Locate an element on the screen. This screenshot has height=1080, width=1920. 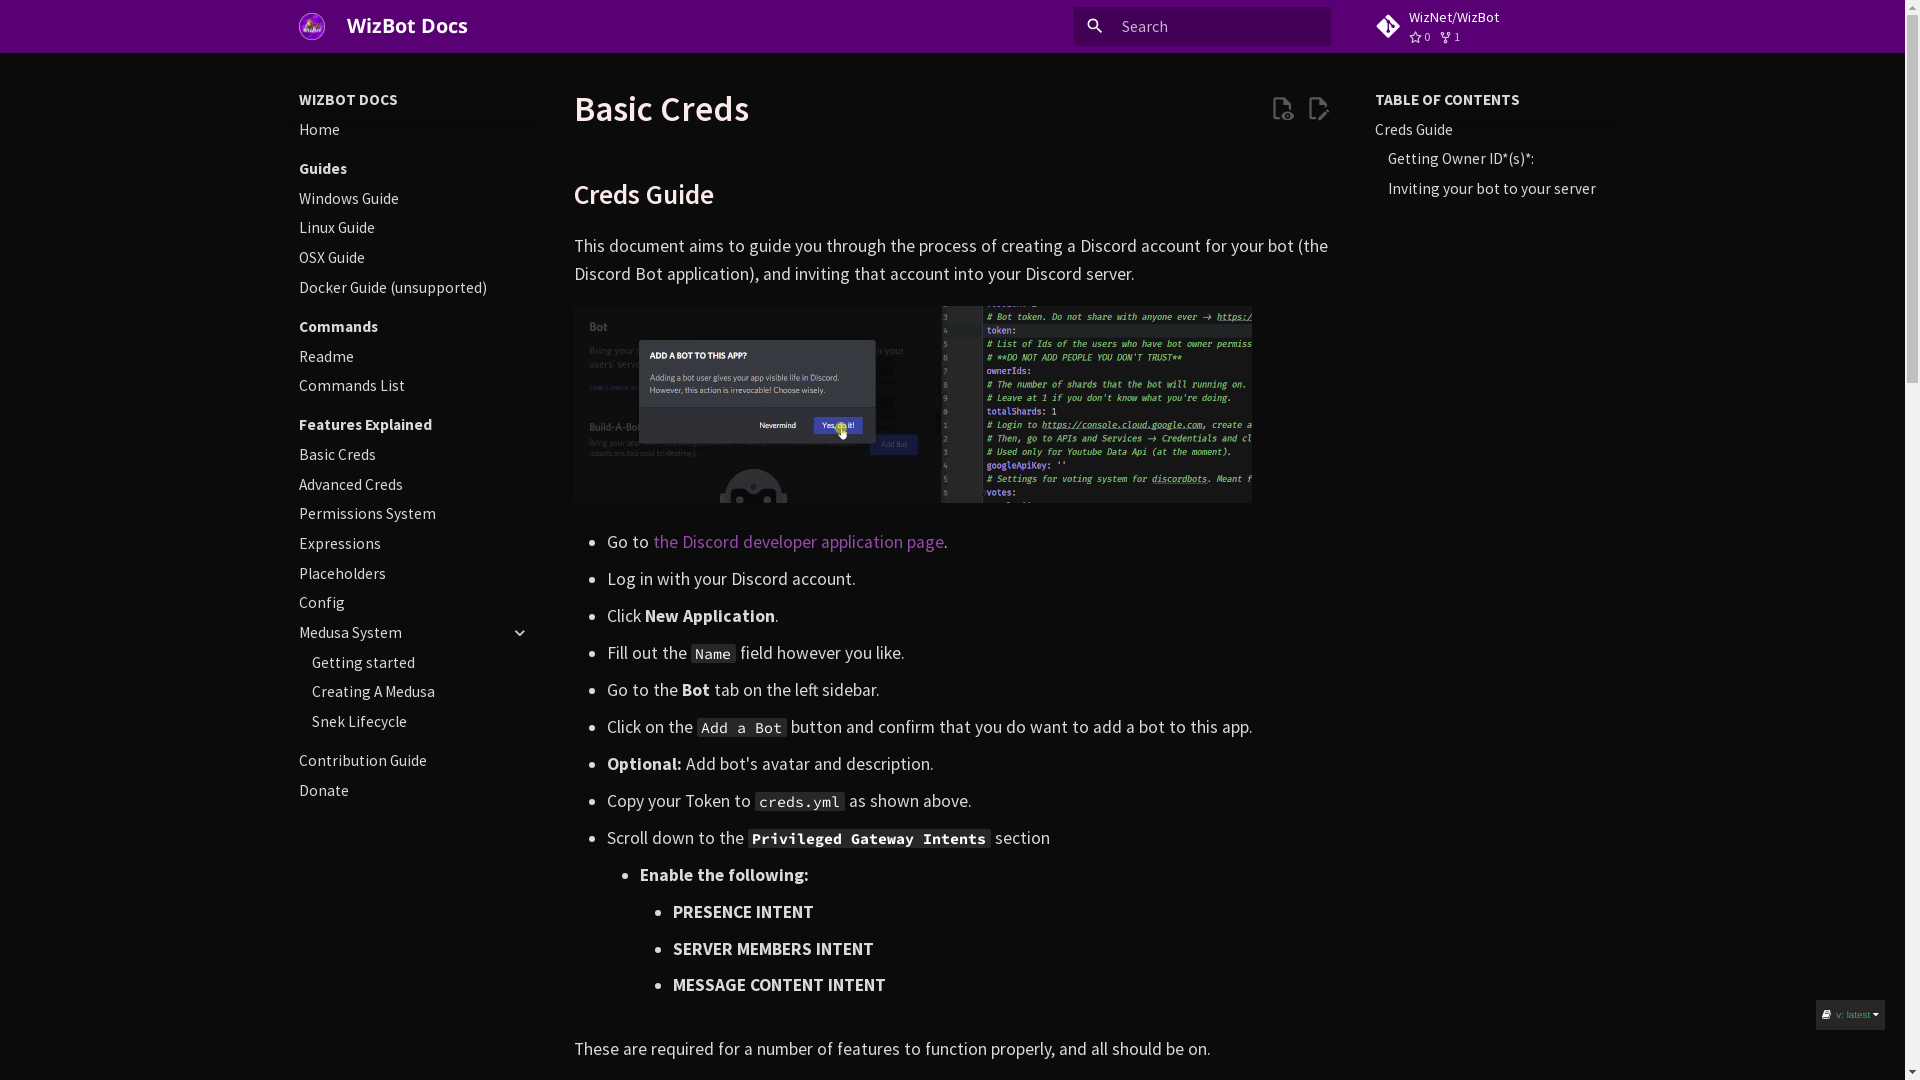
OSX Guide is located at coordinates (414, 258).